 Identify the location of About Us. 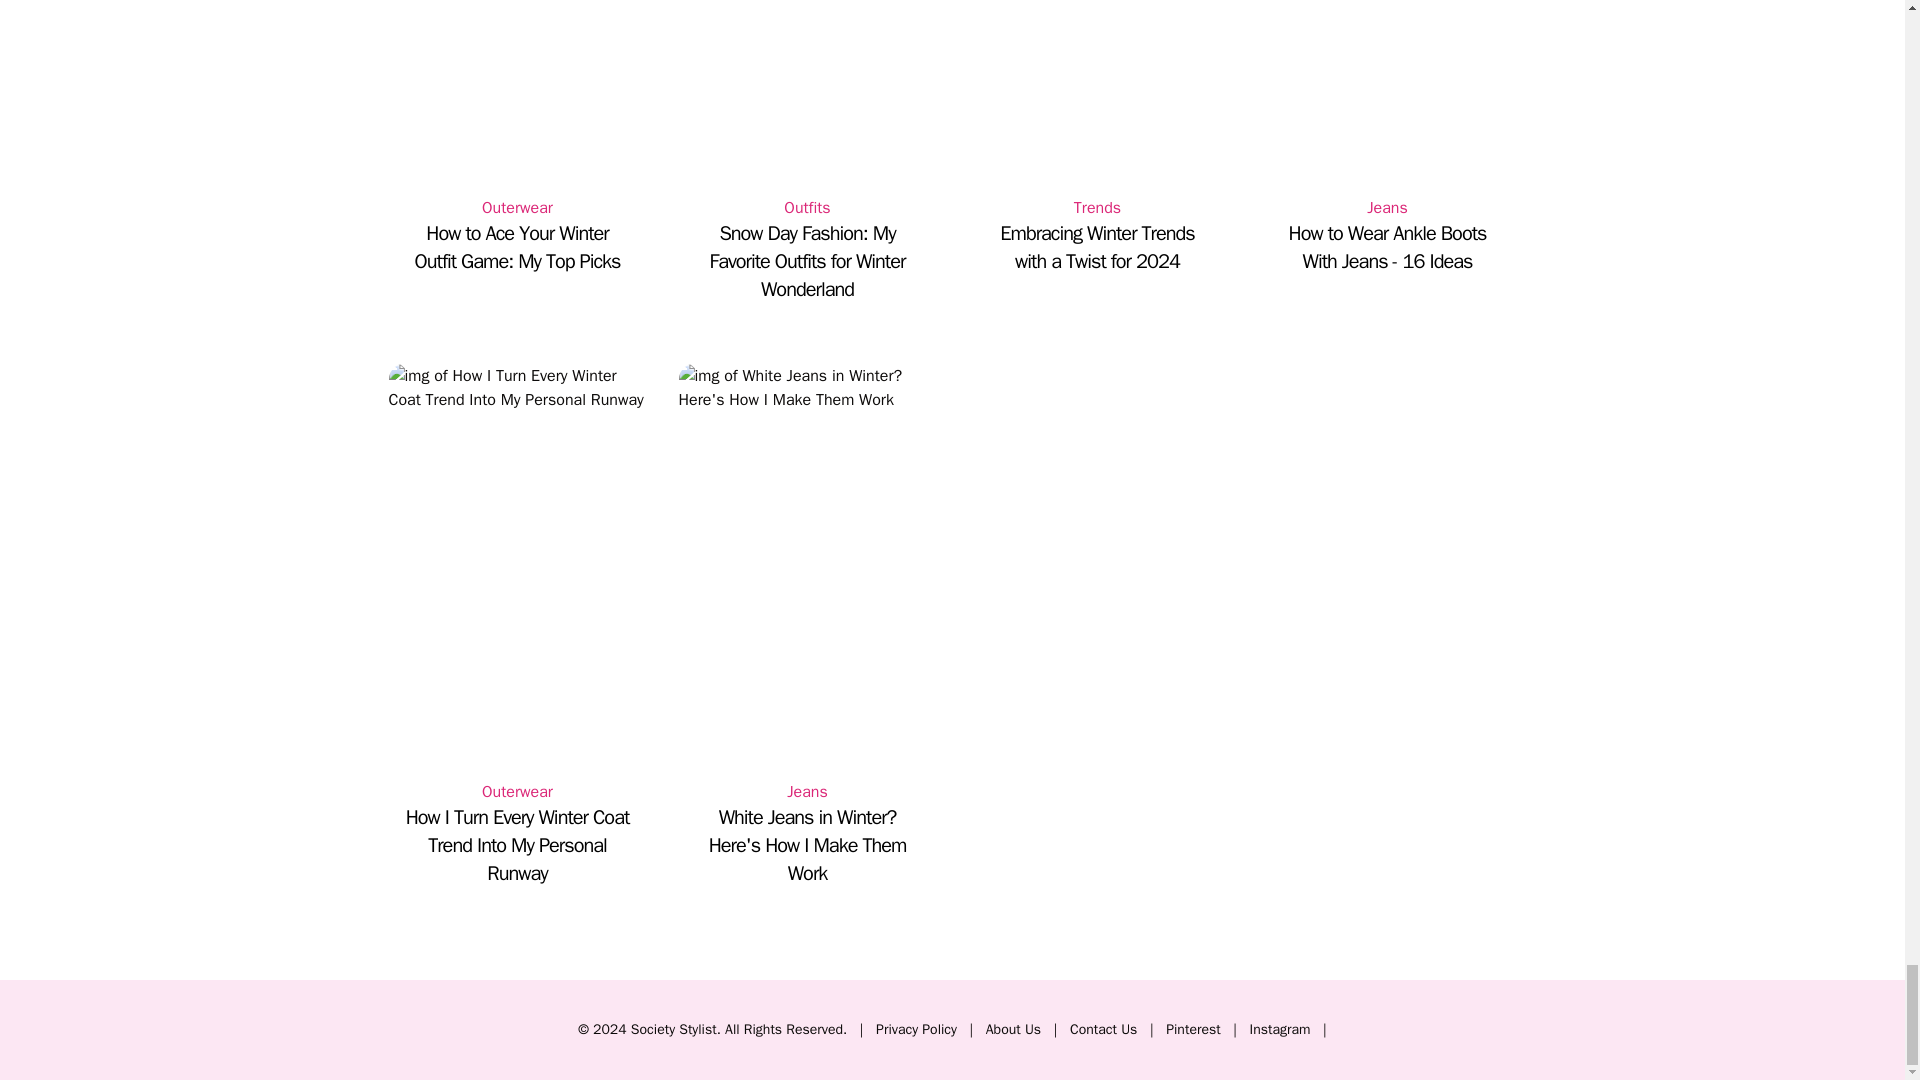
(1013, 1028).